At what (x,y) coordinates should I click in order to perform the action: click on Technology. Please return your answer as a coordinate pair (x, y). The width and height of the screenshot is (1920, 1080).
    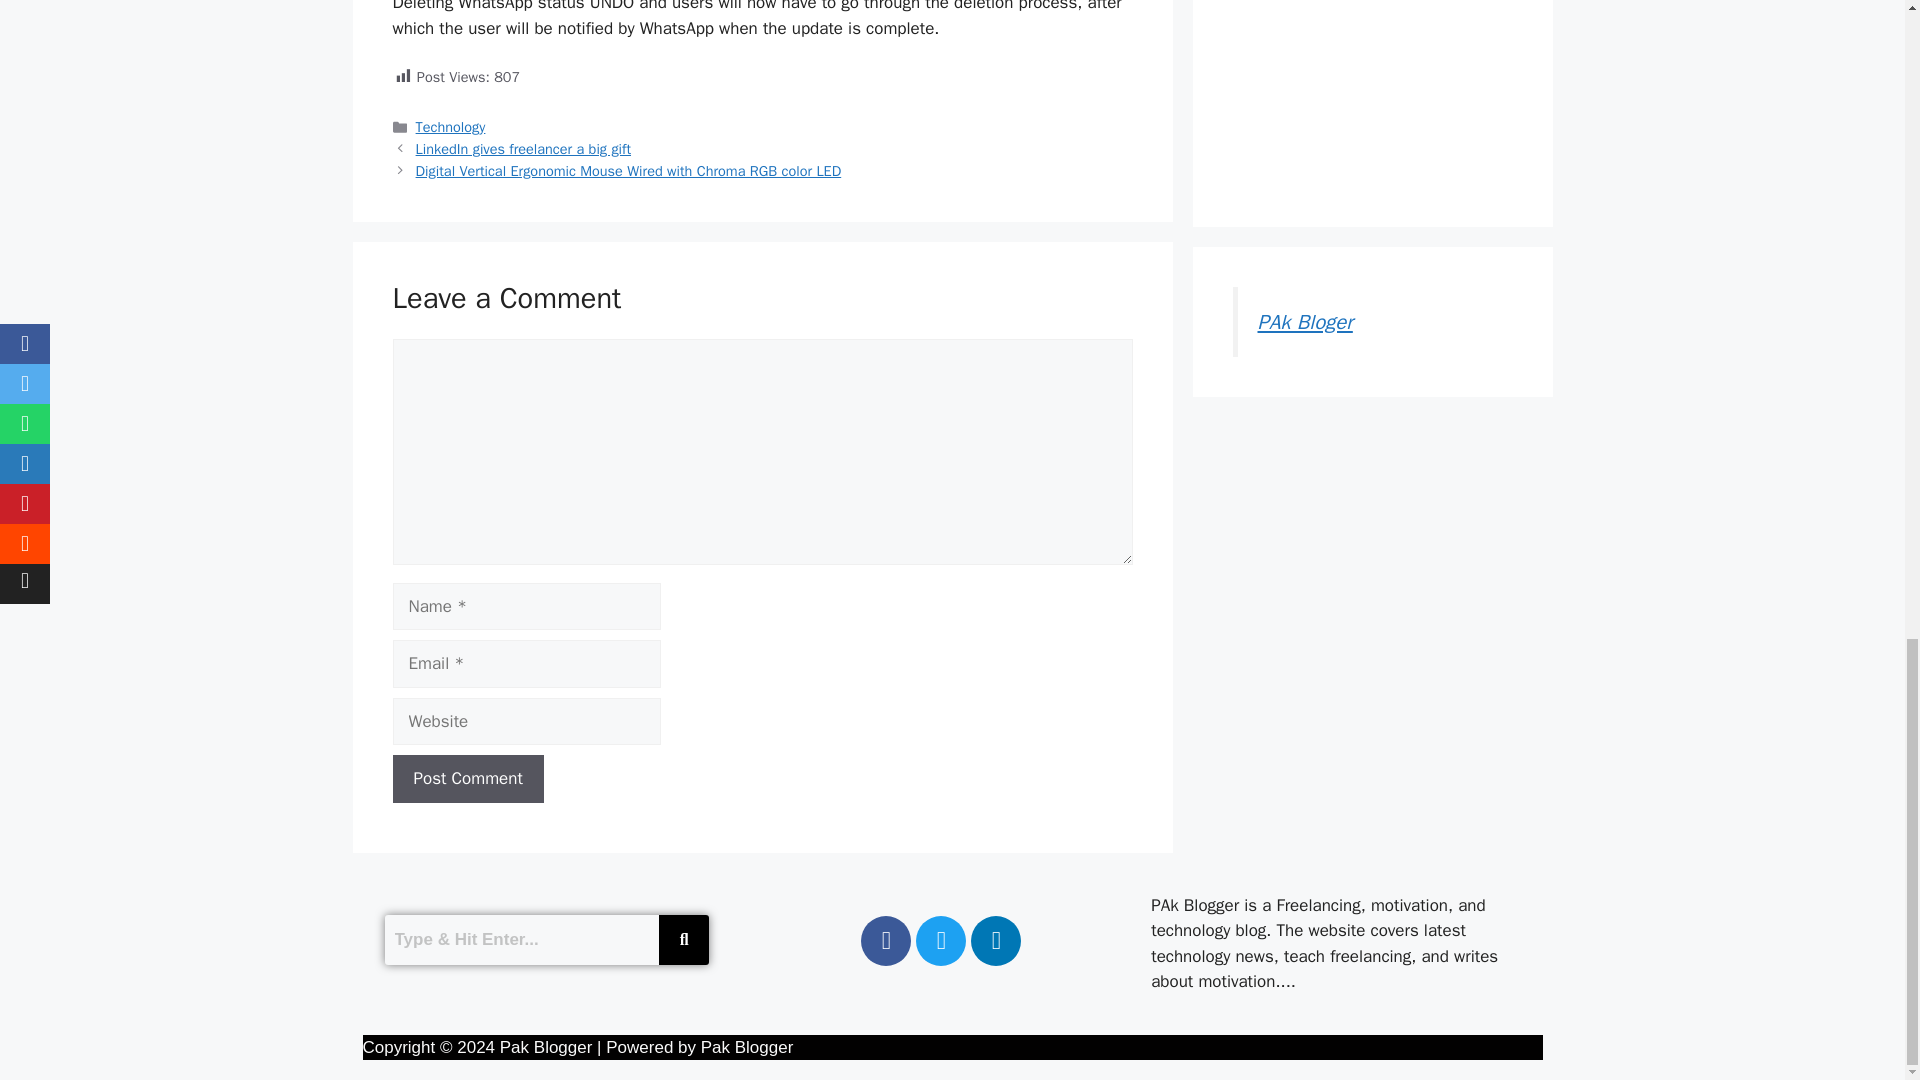
    Looking at the image, I should click on (450, 126).